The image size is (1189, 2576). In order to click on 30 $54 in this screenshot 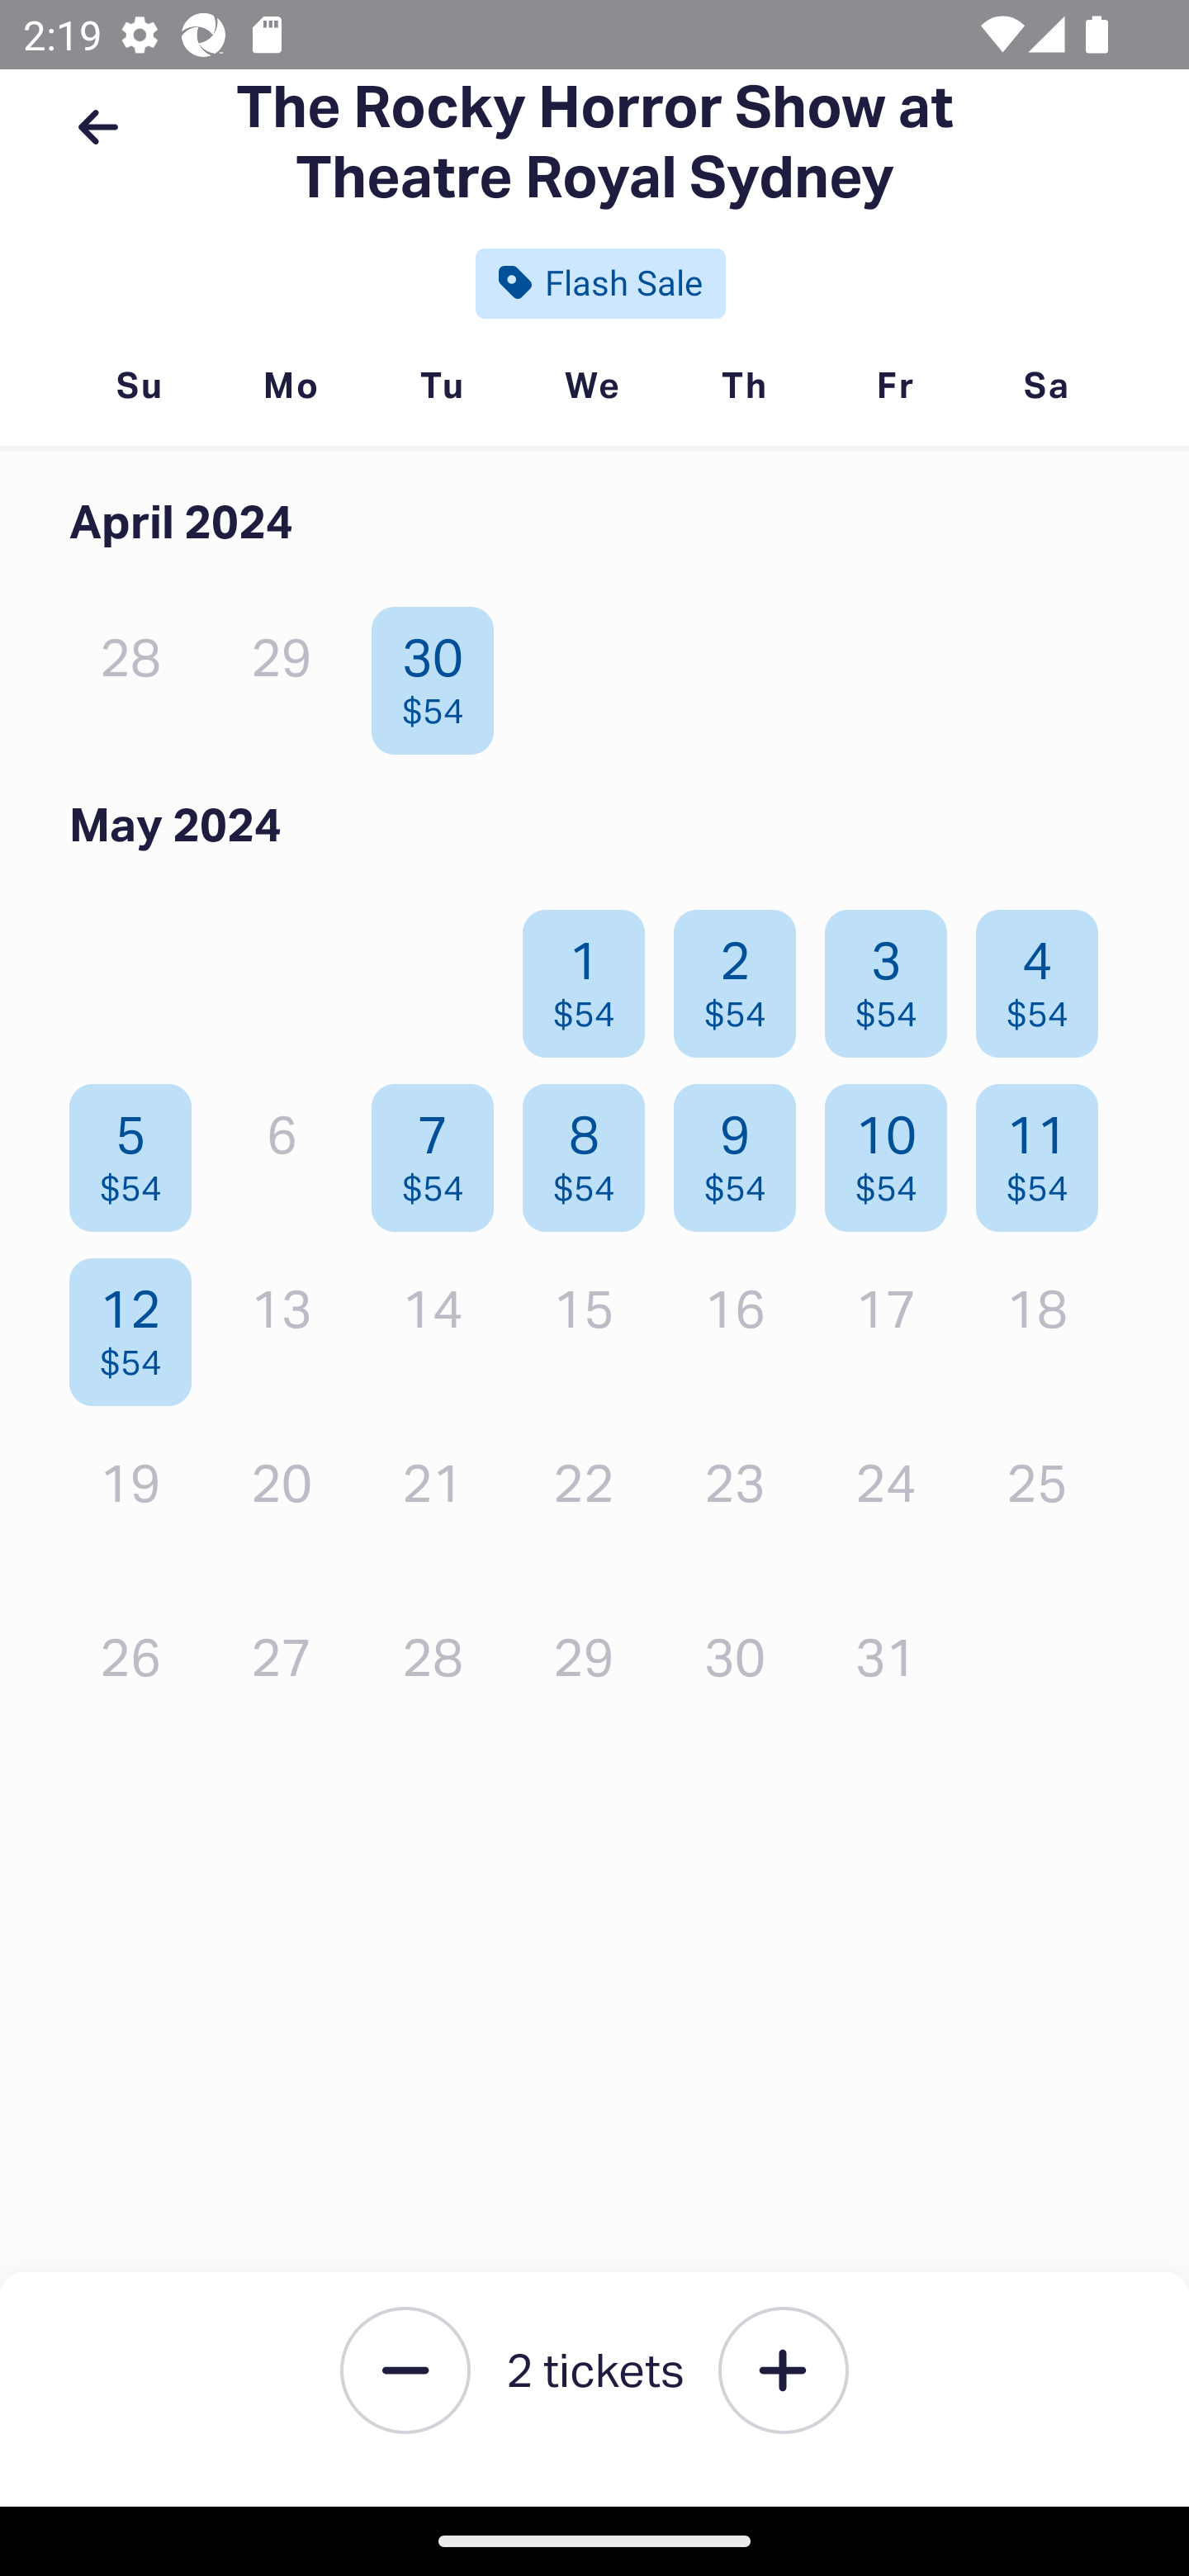, I will do `click(441, 674)`.